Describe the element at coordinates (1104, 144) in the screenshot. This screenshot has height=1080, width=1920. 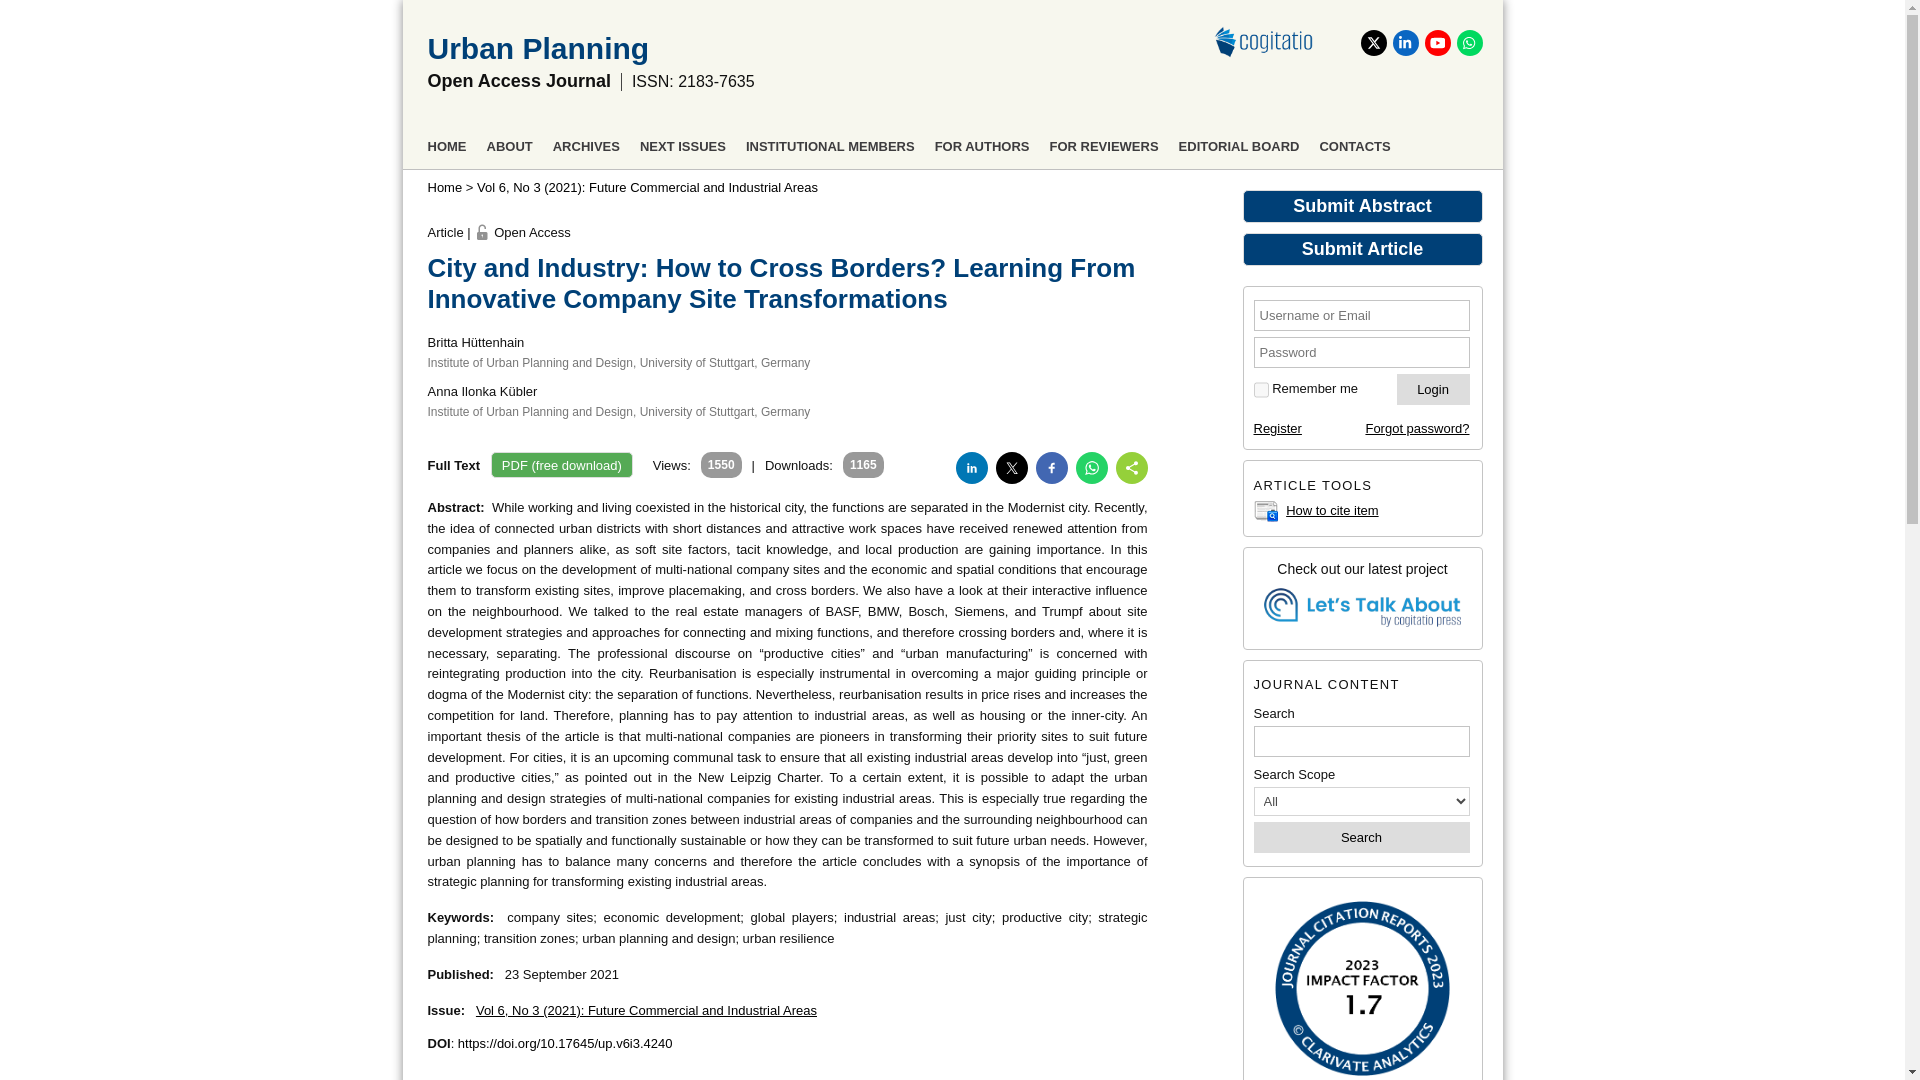
I see `FOR REVIEWERS` at that location.